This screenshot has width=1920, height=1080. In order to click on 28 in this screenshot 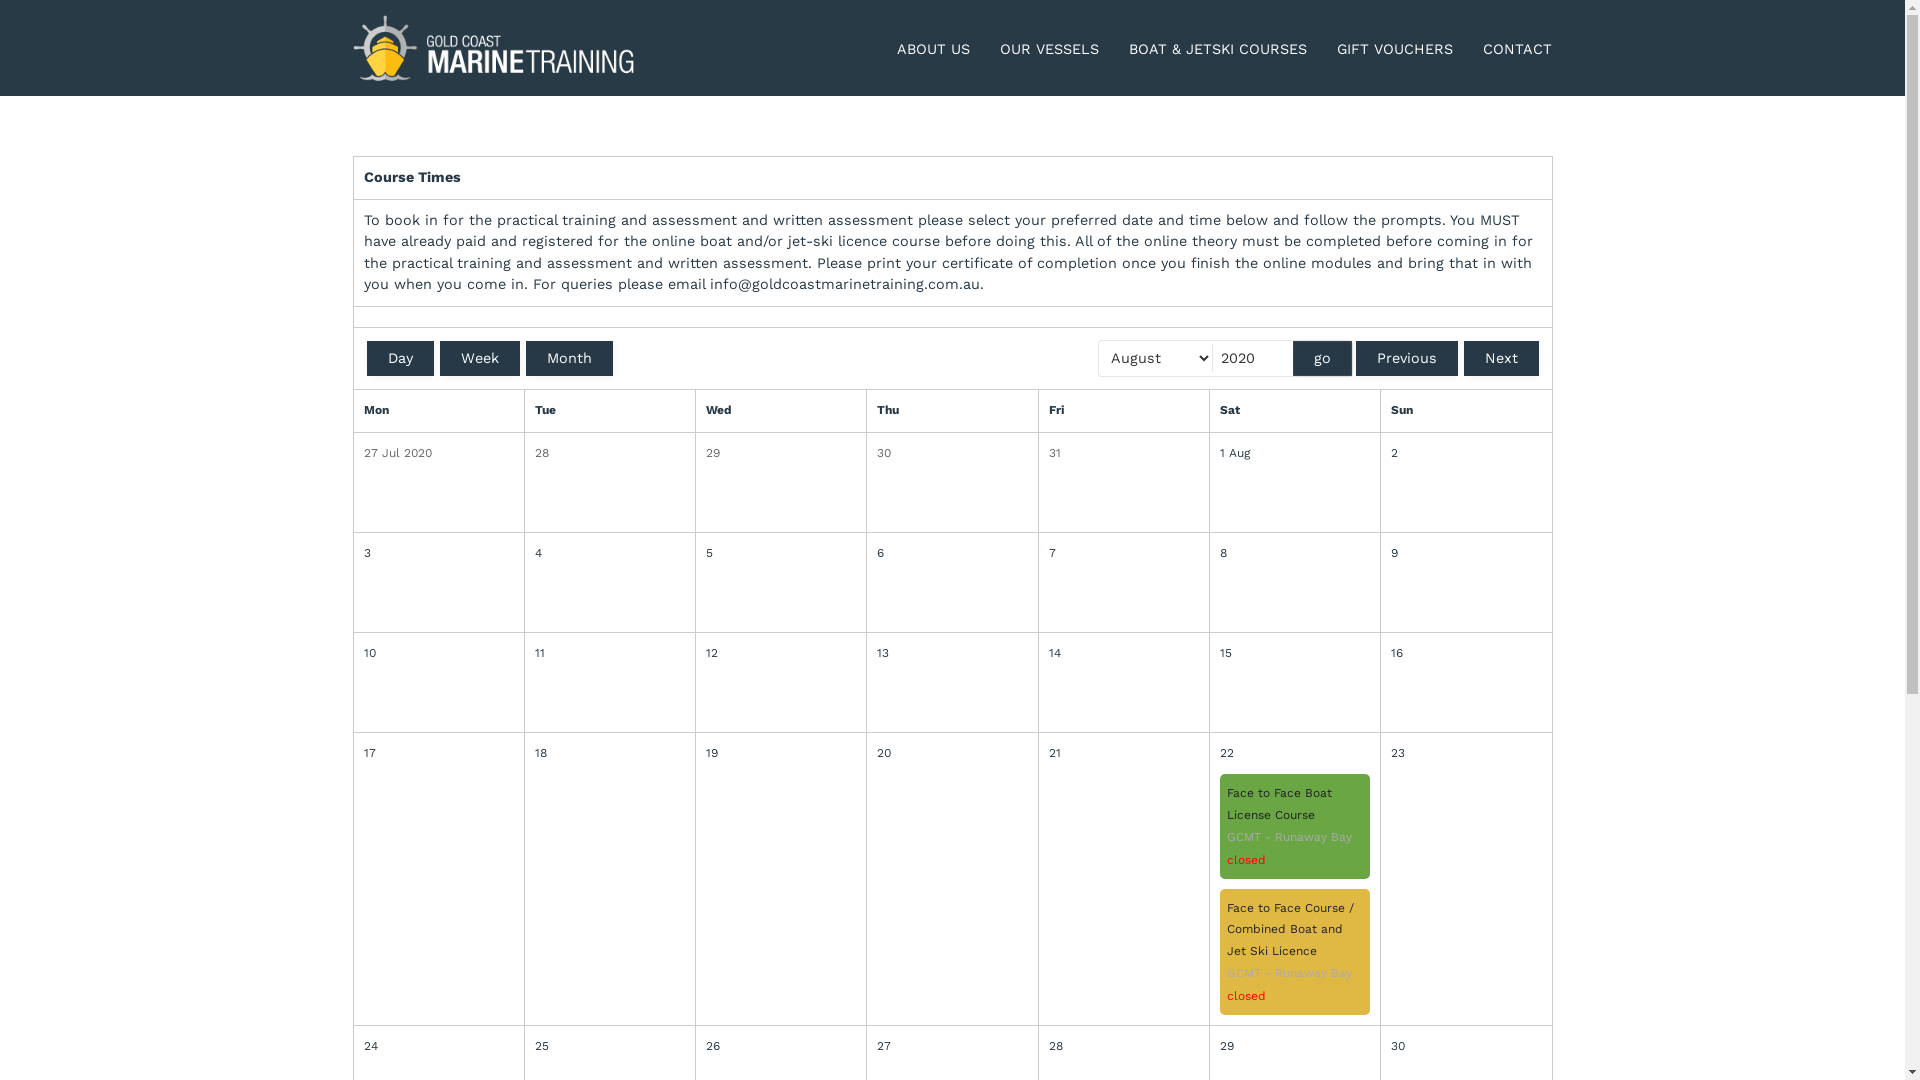, I will do `click(1124, 1047)`.